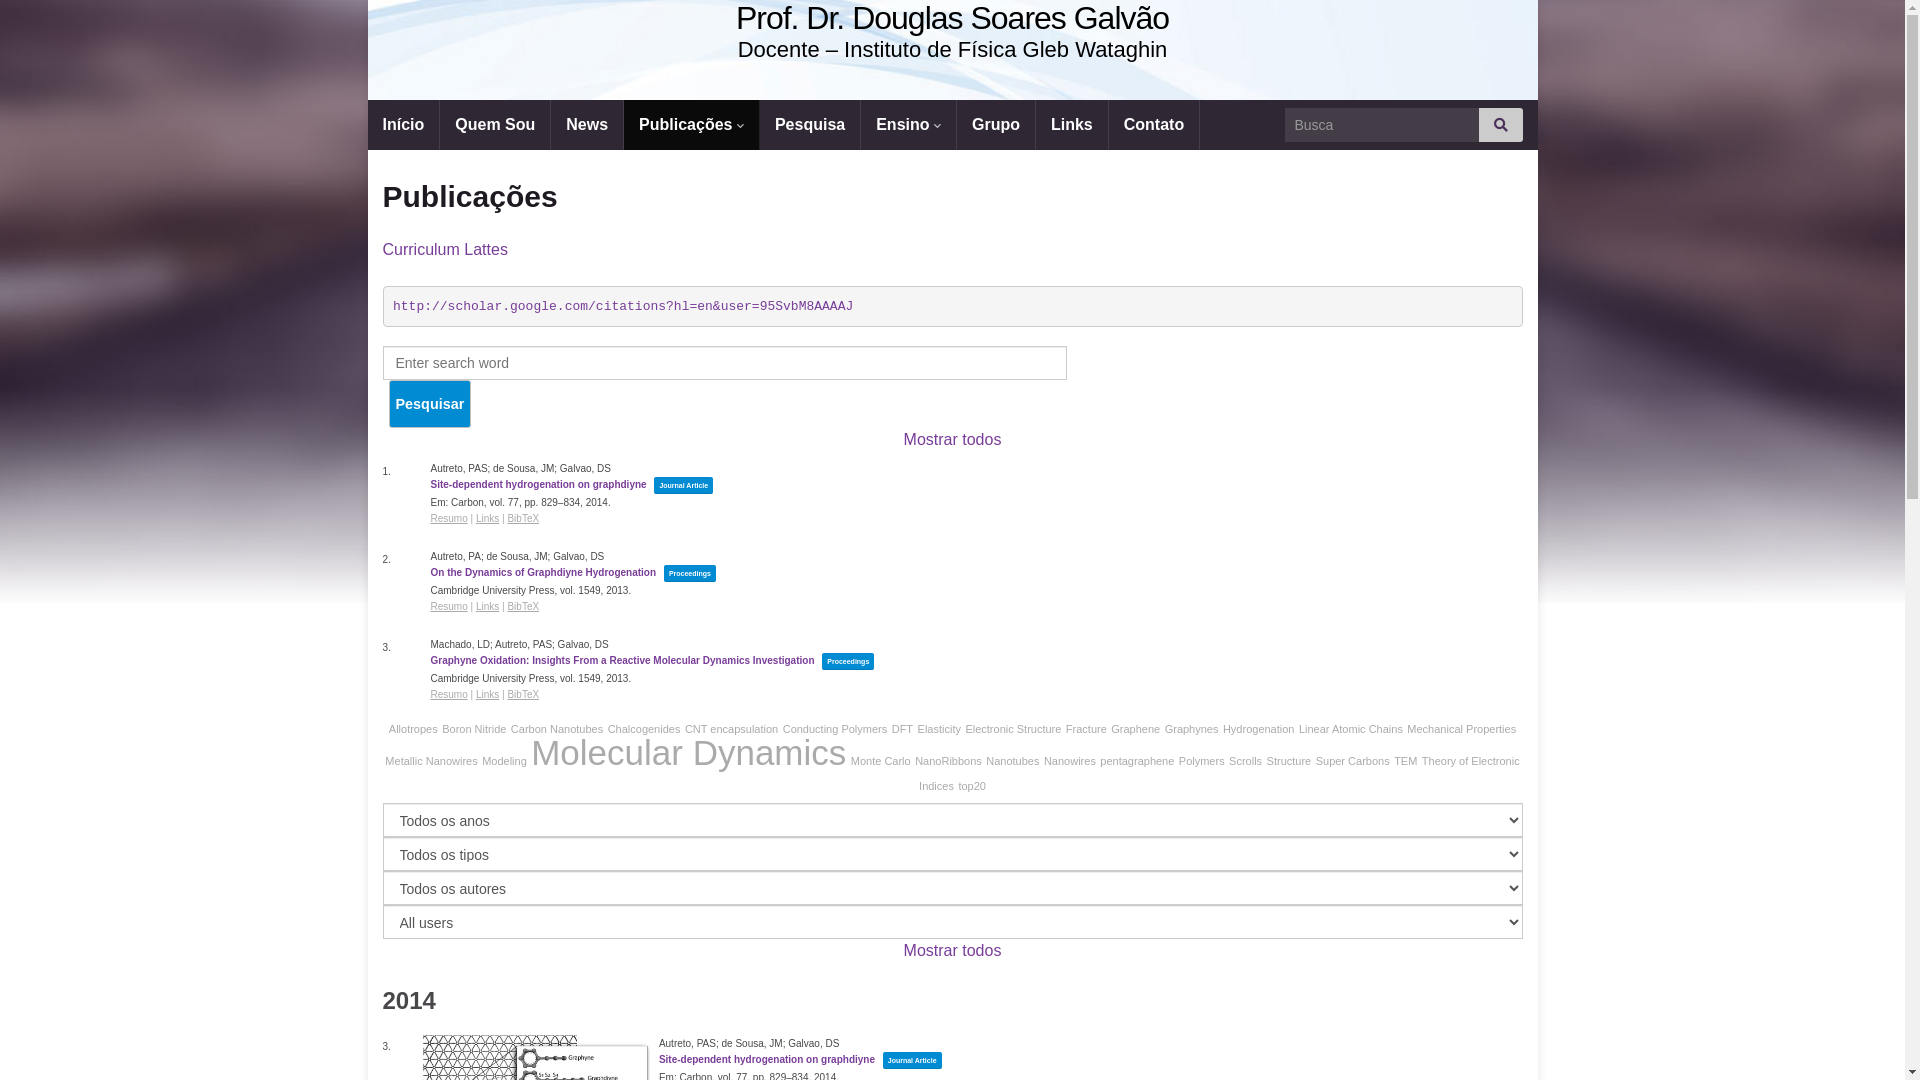 The image size is (1920, 1080). Describe the element at coordinates (448, 606) in the screenshot. I see `Resumo` at that location.